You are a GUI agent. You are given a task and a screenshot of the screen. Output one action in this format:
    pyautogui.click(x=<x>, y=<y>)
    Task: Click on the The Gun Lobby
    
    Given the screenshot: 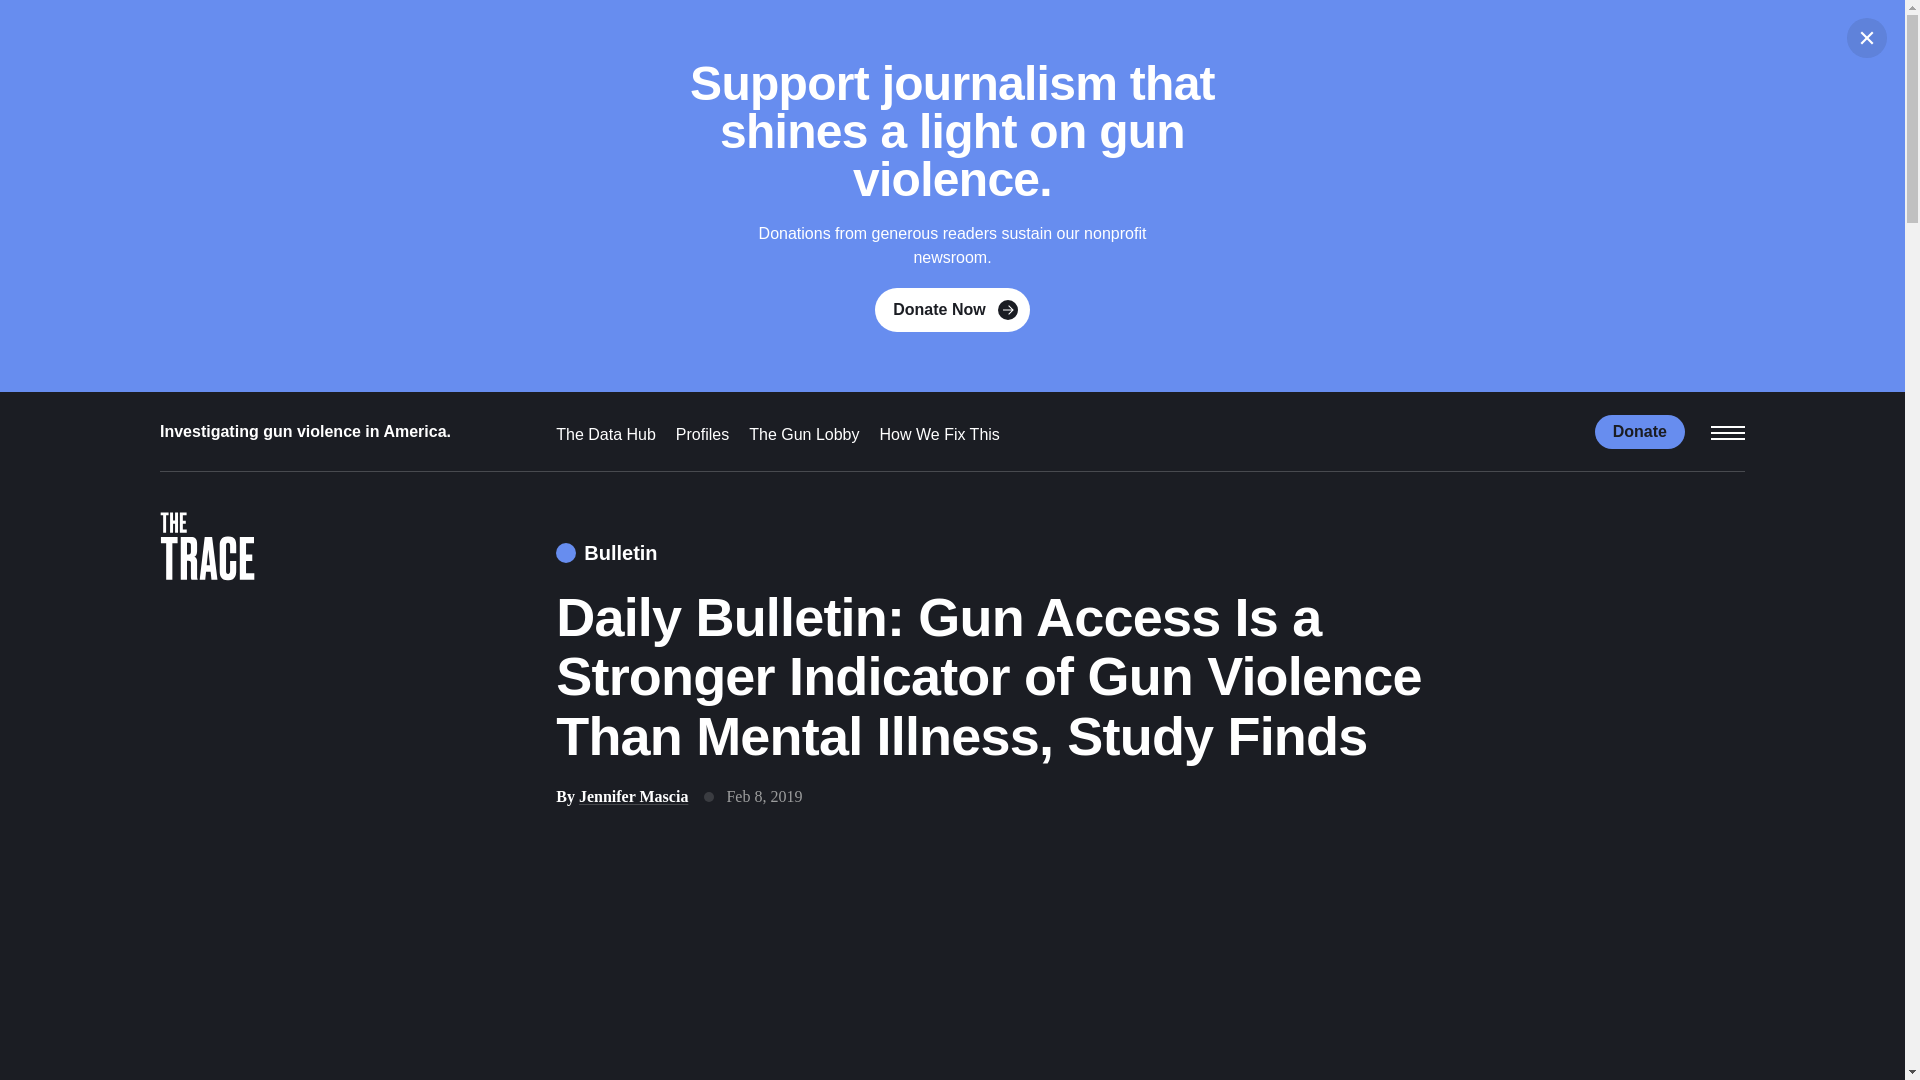 What is the action you would take?
    pyautogui.click(x=803, y=434)
    